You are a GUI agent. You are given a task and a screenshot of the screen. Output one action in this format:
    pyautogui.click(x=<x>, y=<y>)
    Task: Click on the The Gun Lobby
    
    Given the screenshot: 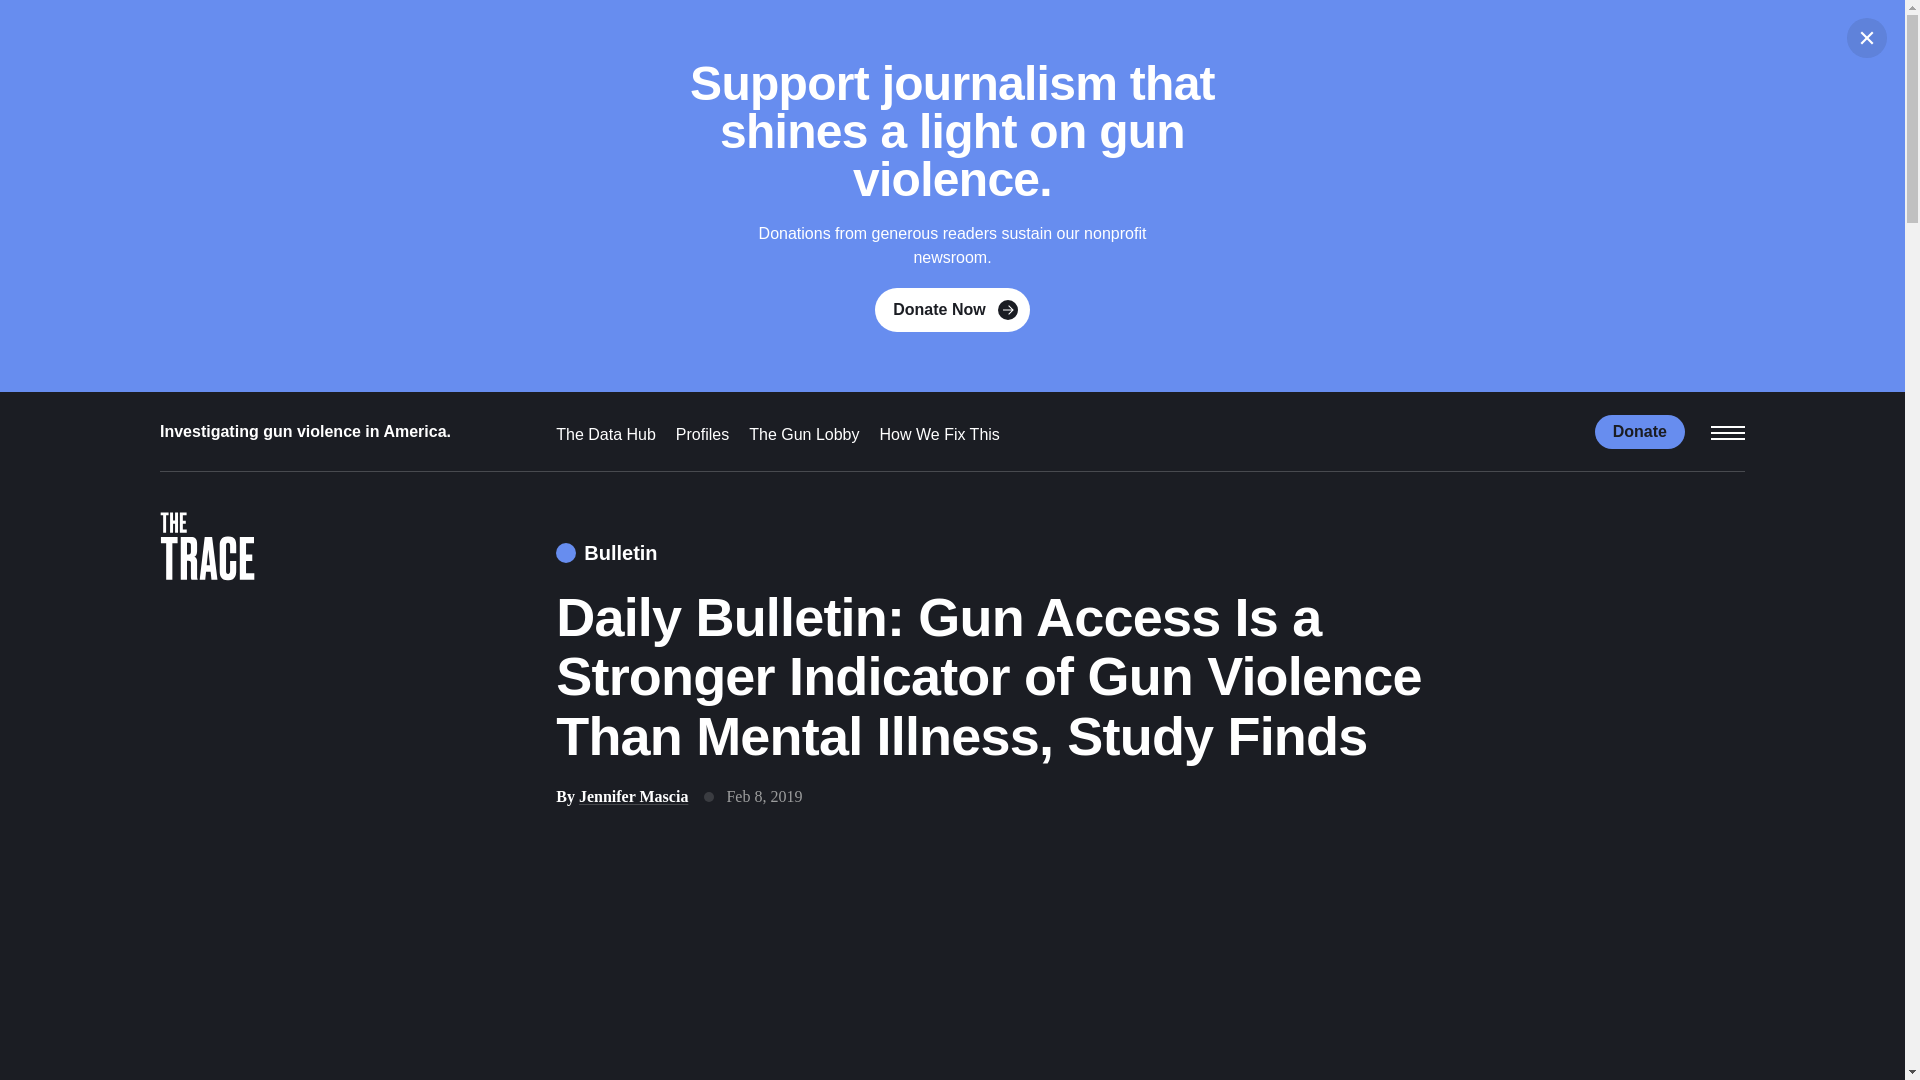 What is the action you would take?
    pyautogui.click(x=803, y=434)
    